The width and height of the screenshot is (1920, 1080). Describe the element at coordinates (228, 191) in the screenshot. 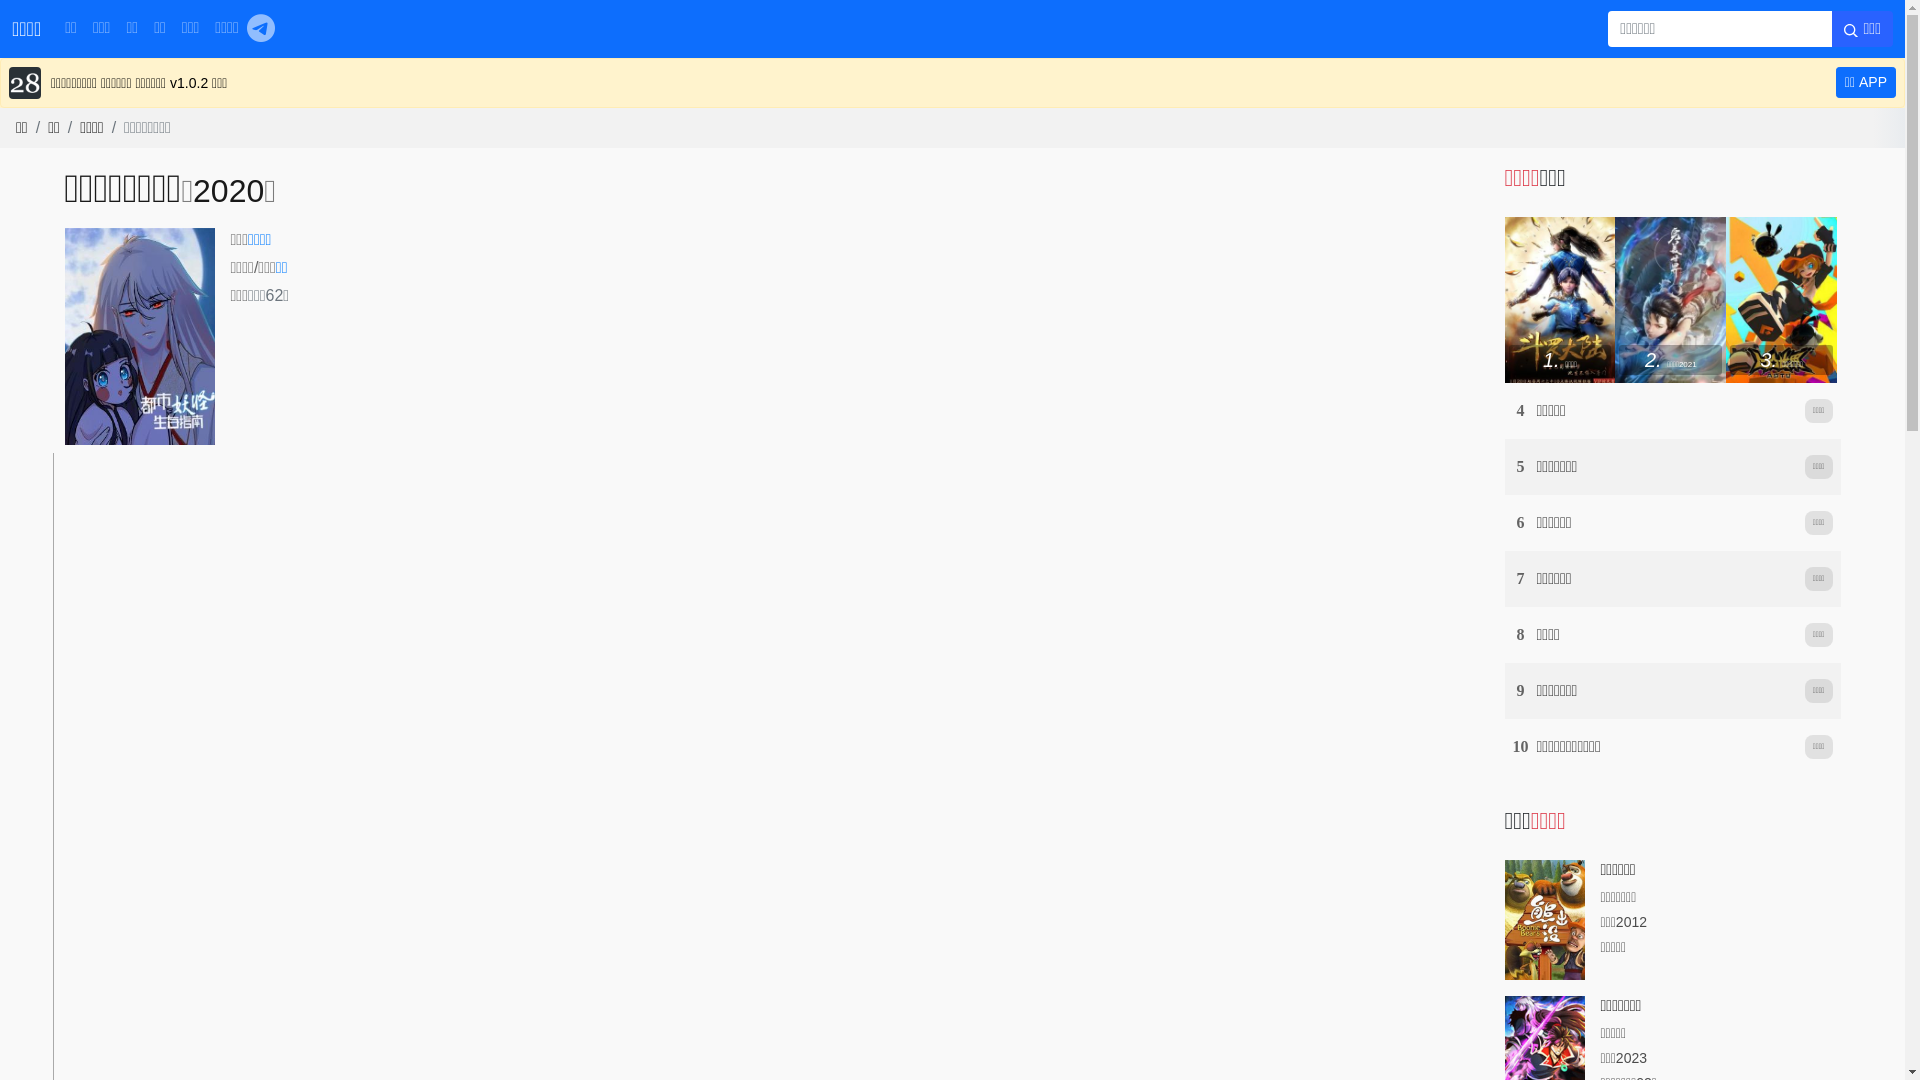

I see `2020` at that location.